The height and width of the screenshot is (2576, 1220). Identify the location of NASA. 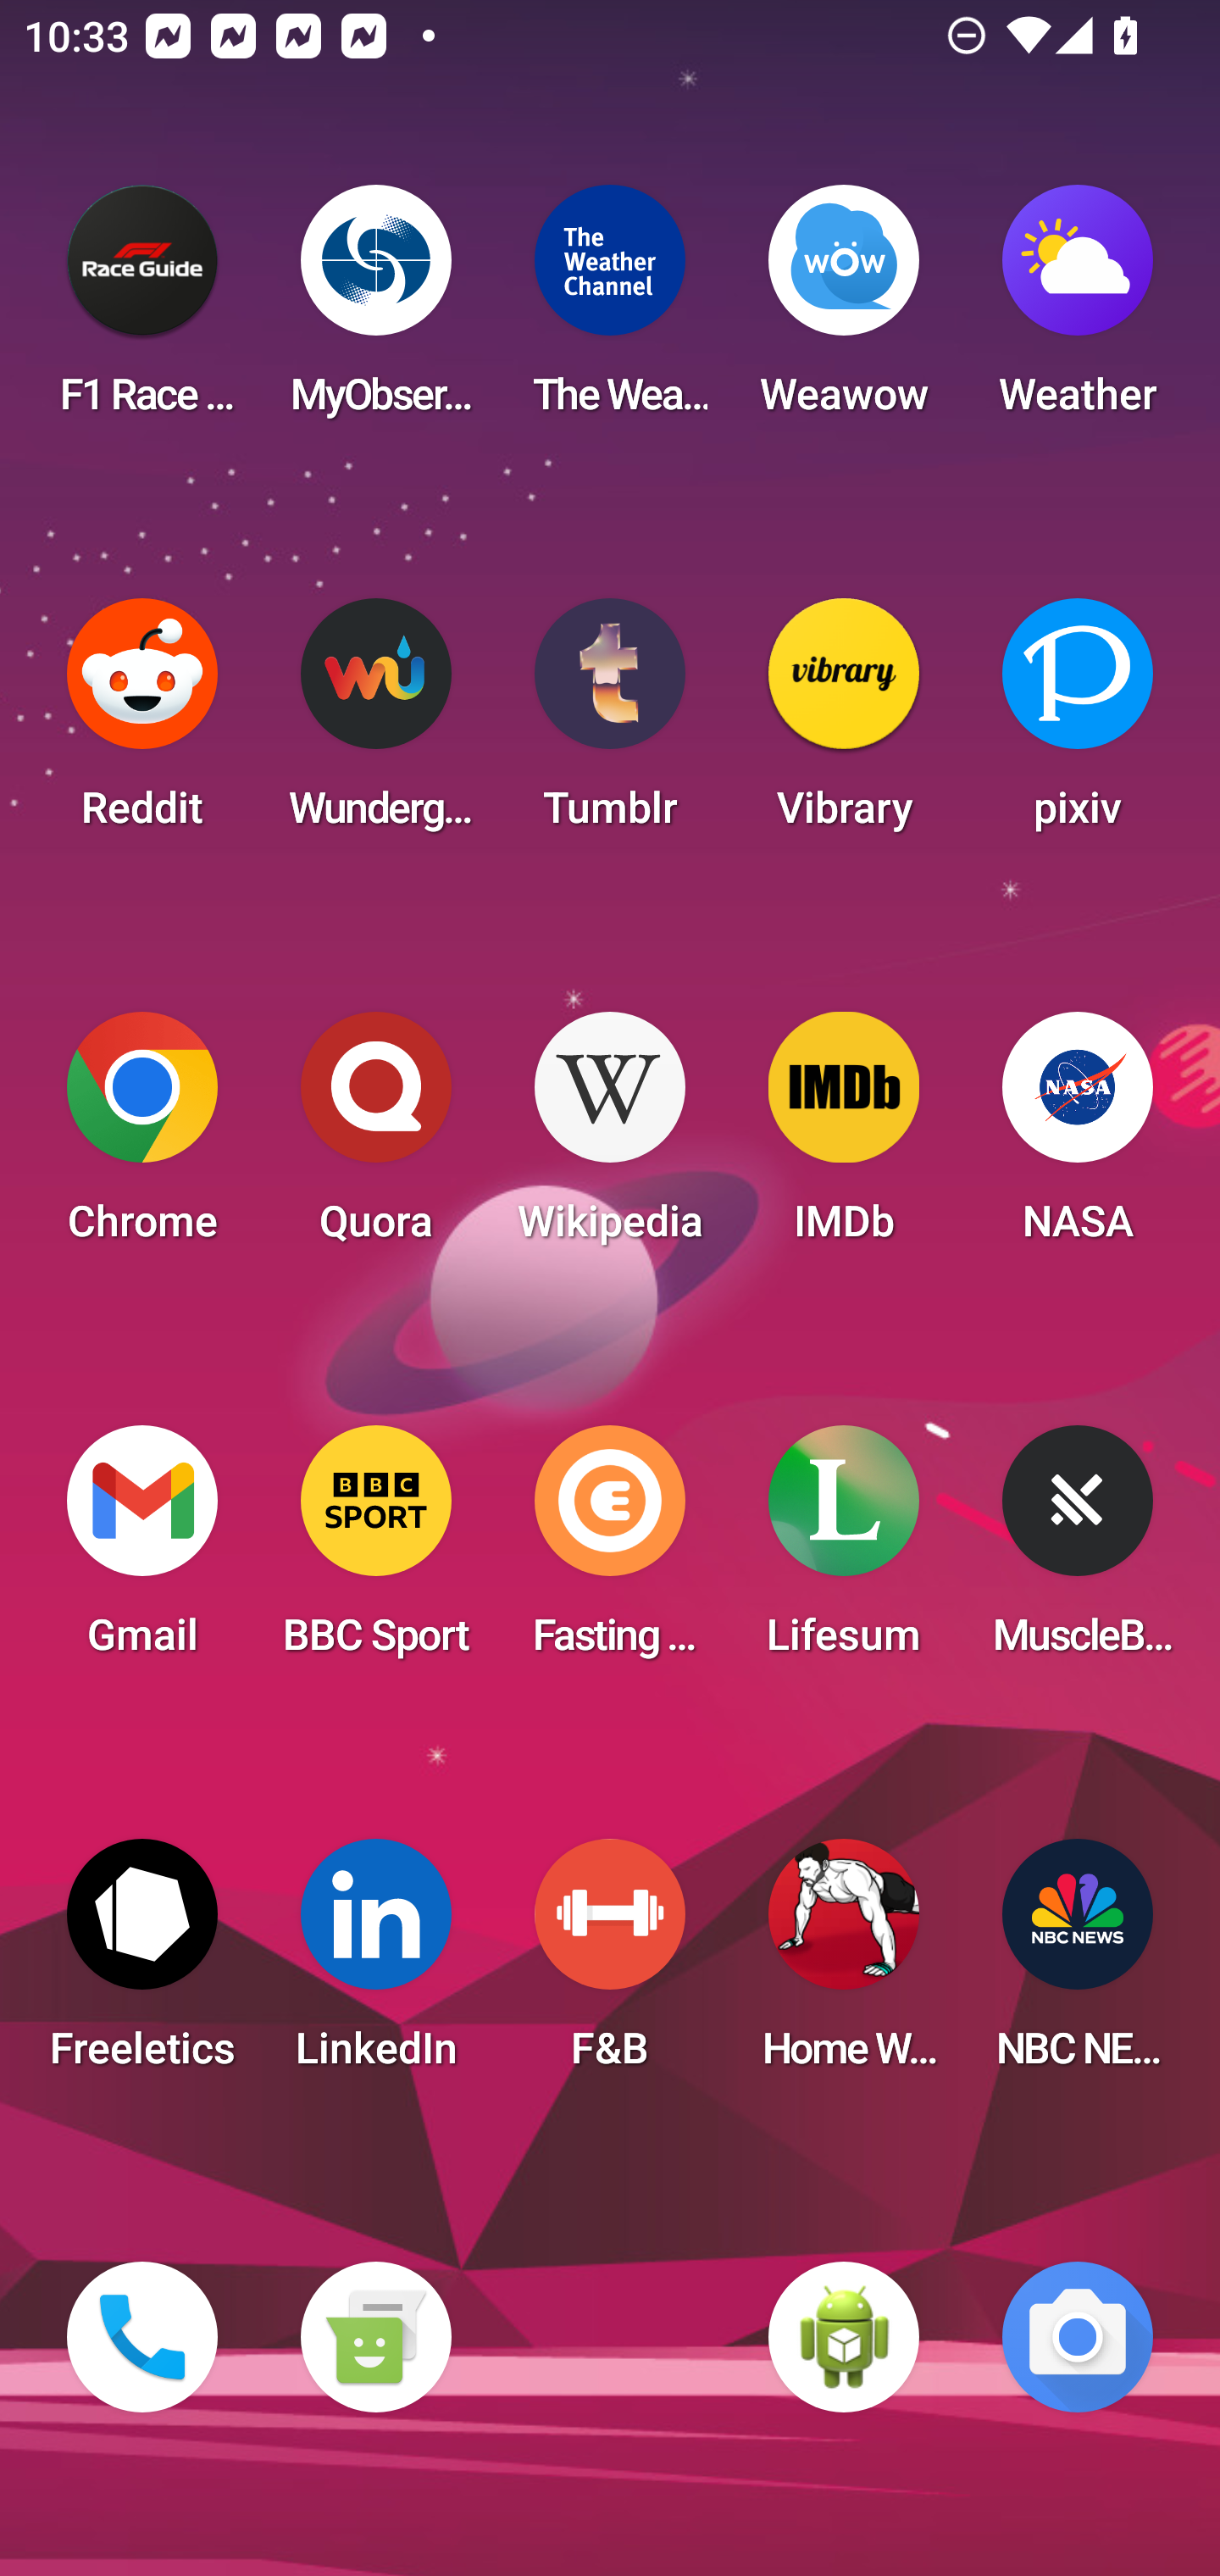
(1078, 1137).